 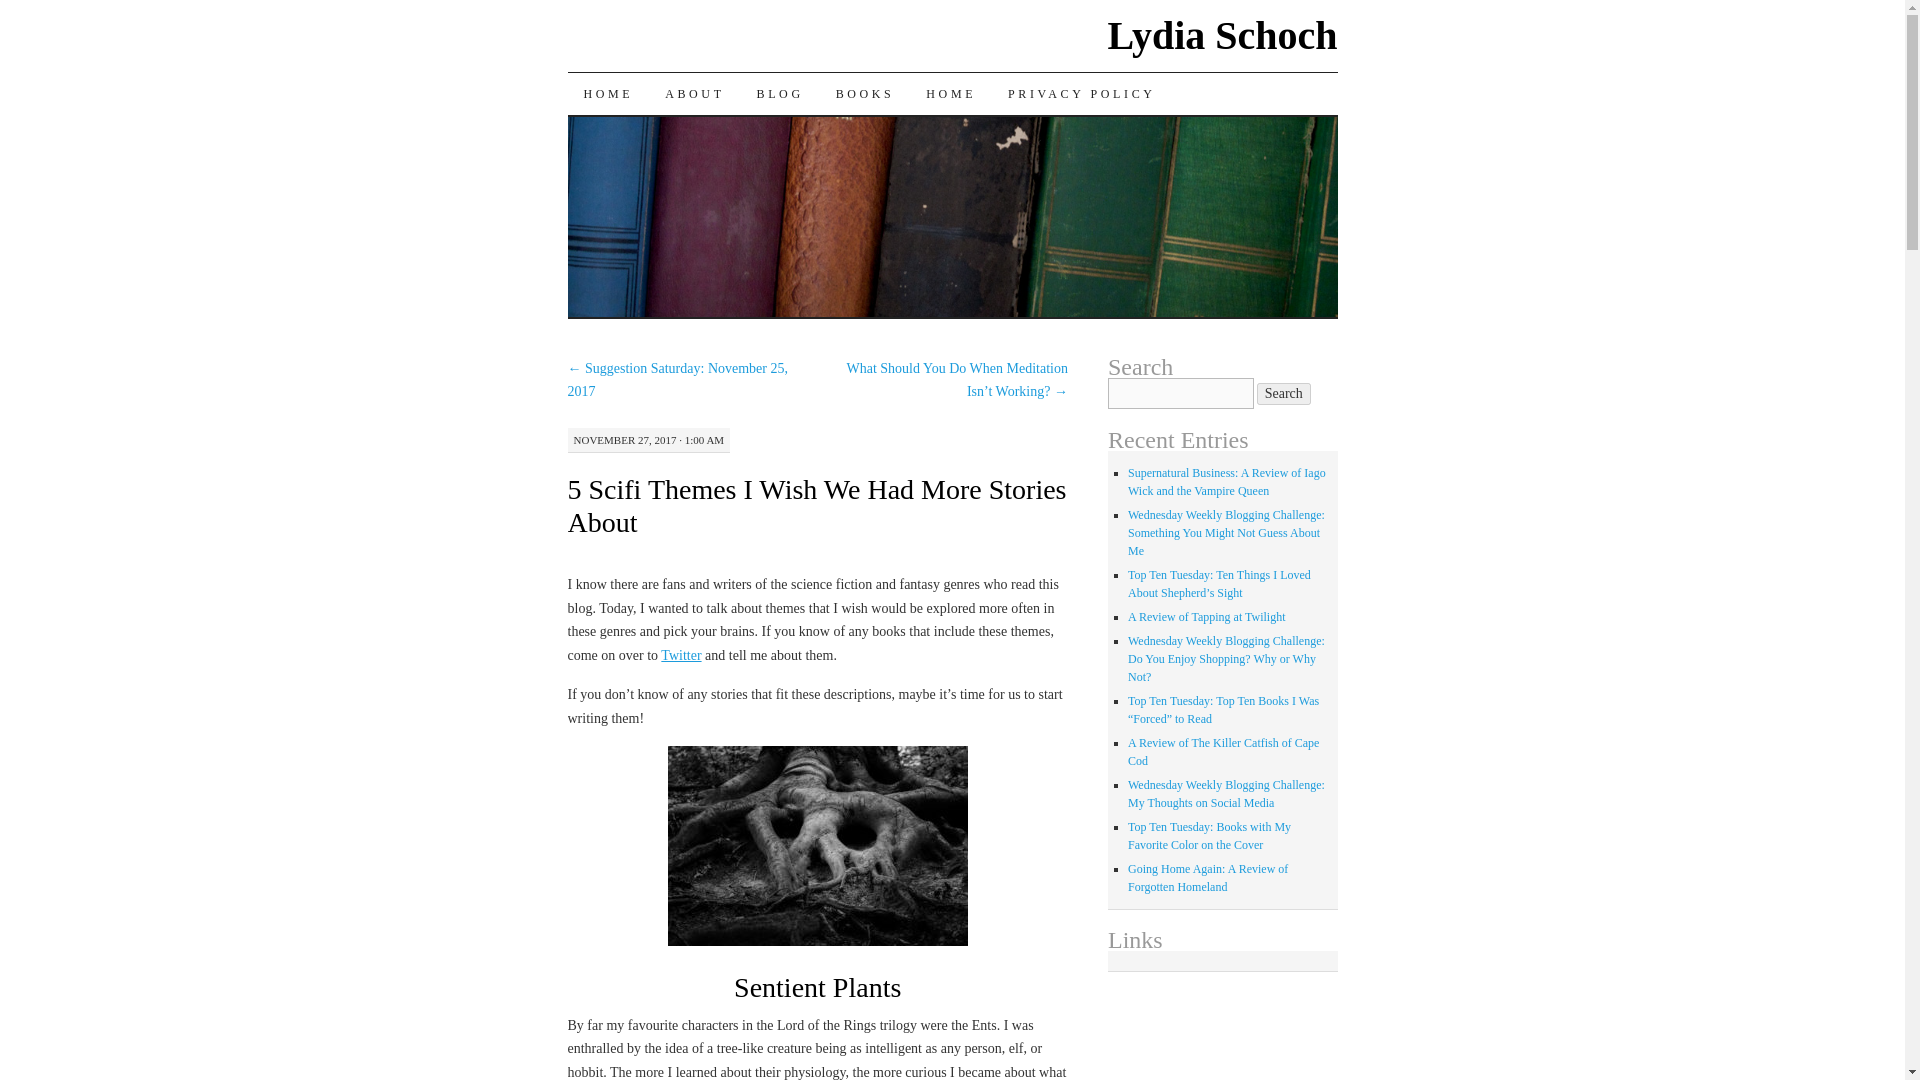 What do you see at coordinates (1284, 394) in the screenshot?
I see `Search` at bounding box center [1284, 394].